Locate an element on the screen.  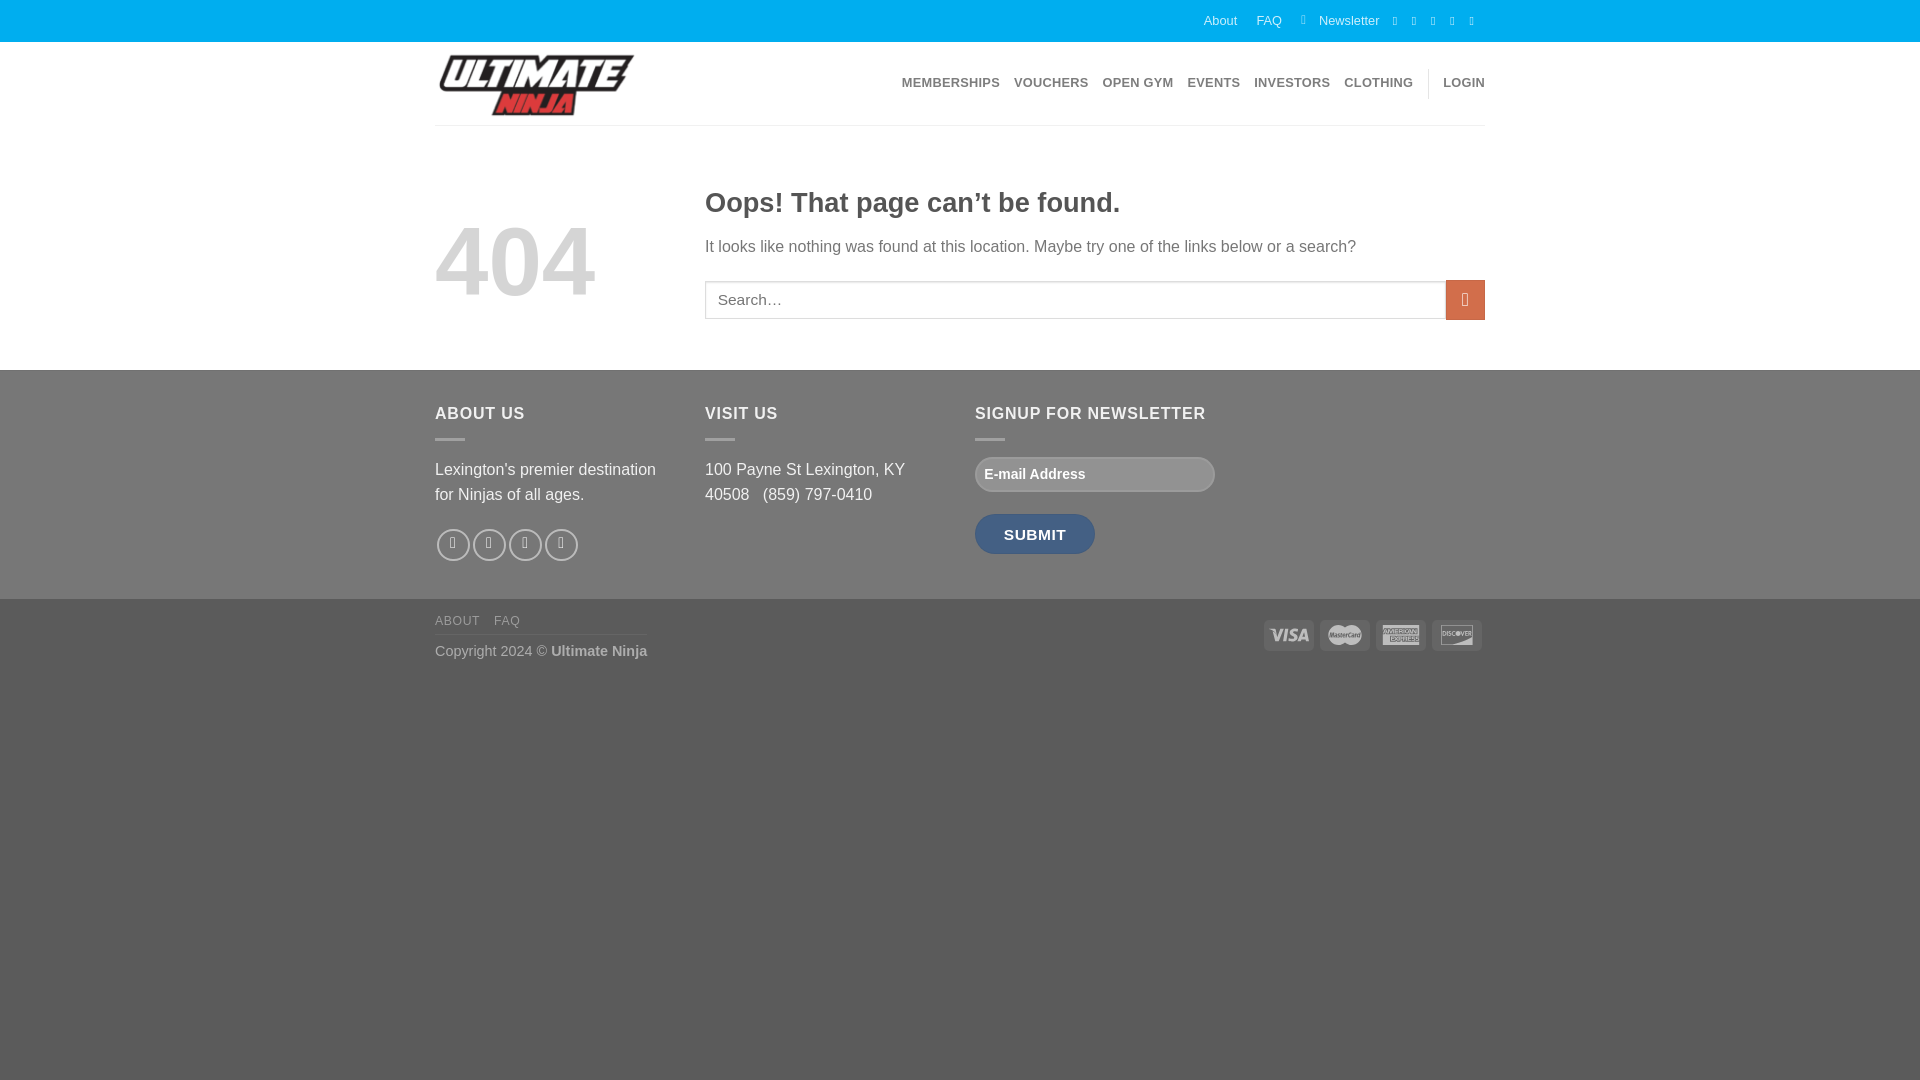
Follow on Instagram is located at coordinates (489, 544).